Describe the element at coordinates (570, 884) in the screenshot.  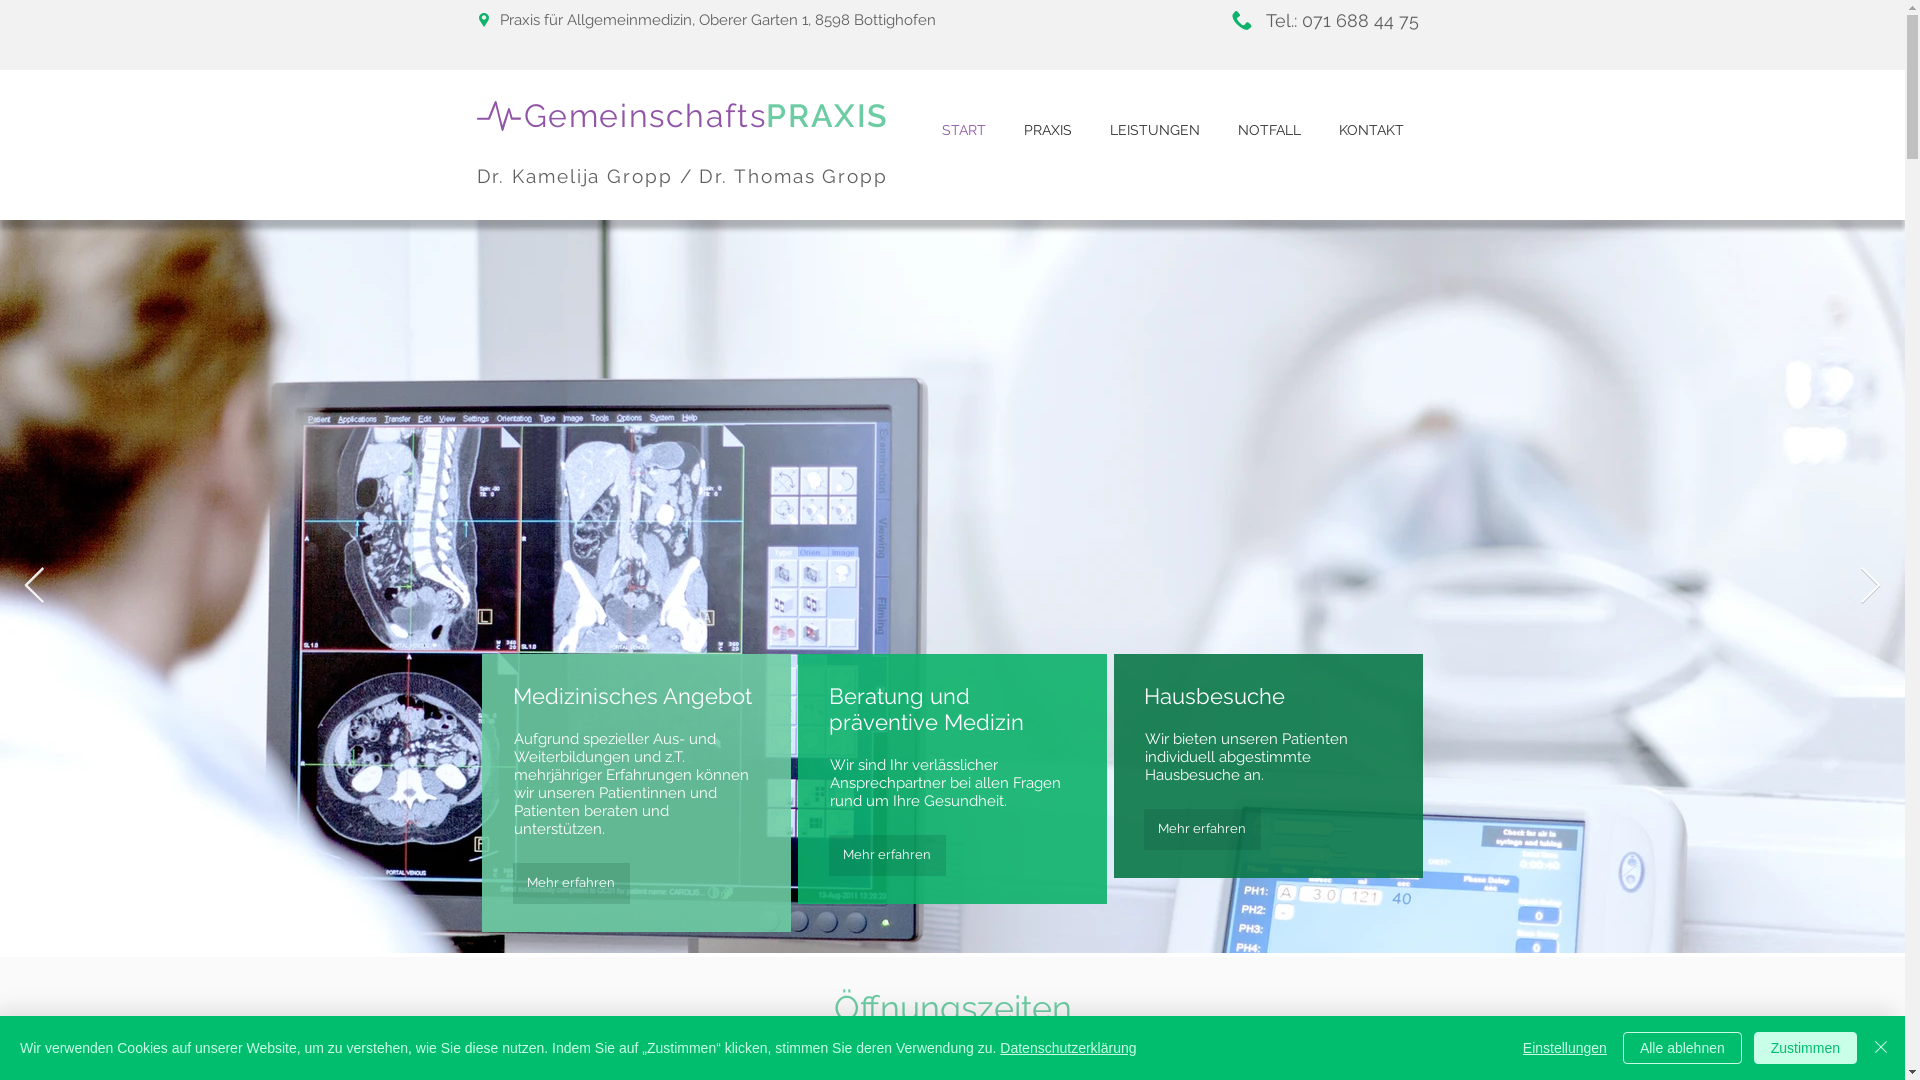
I see `Mehr erfahren` at that location.